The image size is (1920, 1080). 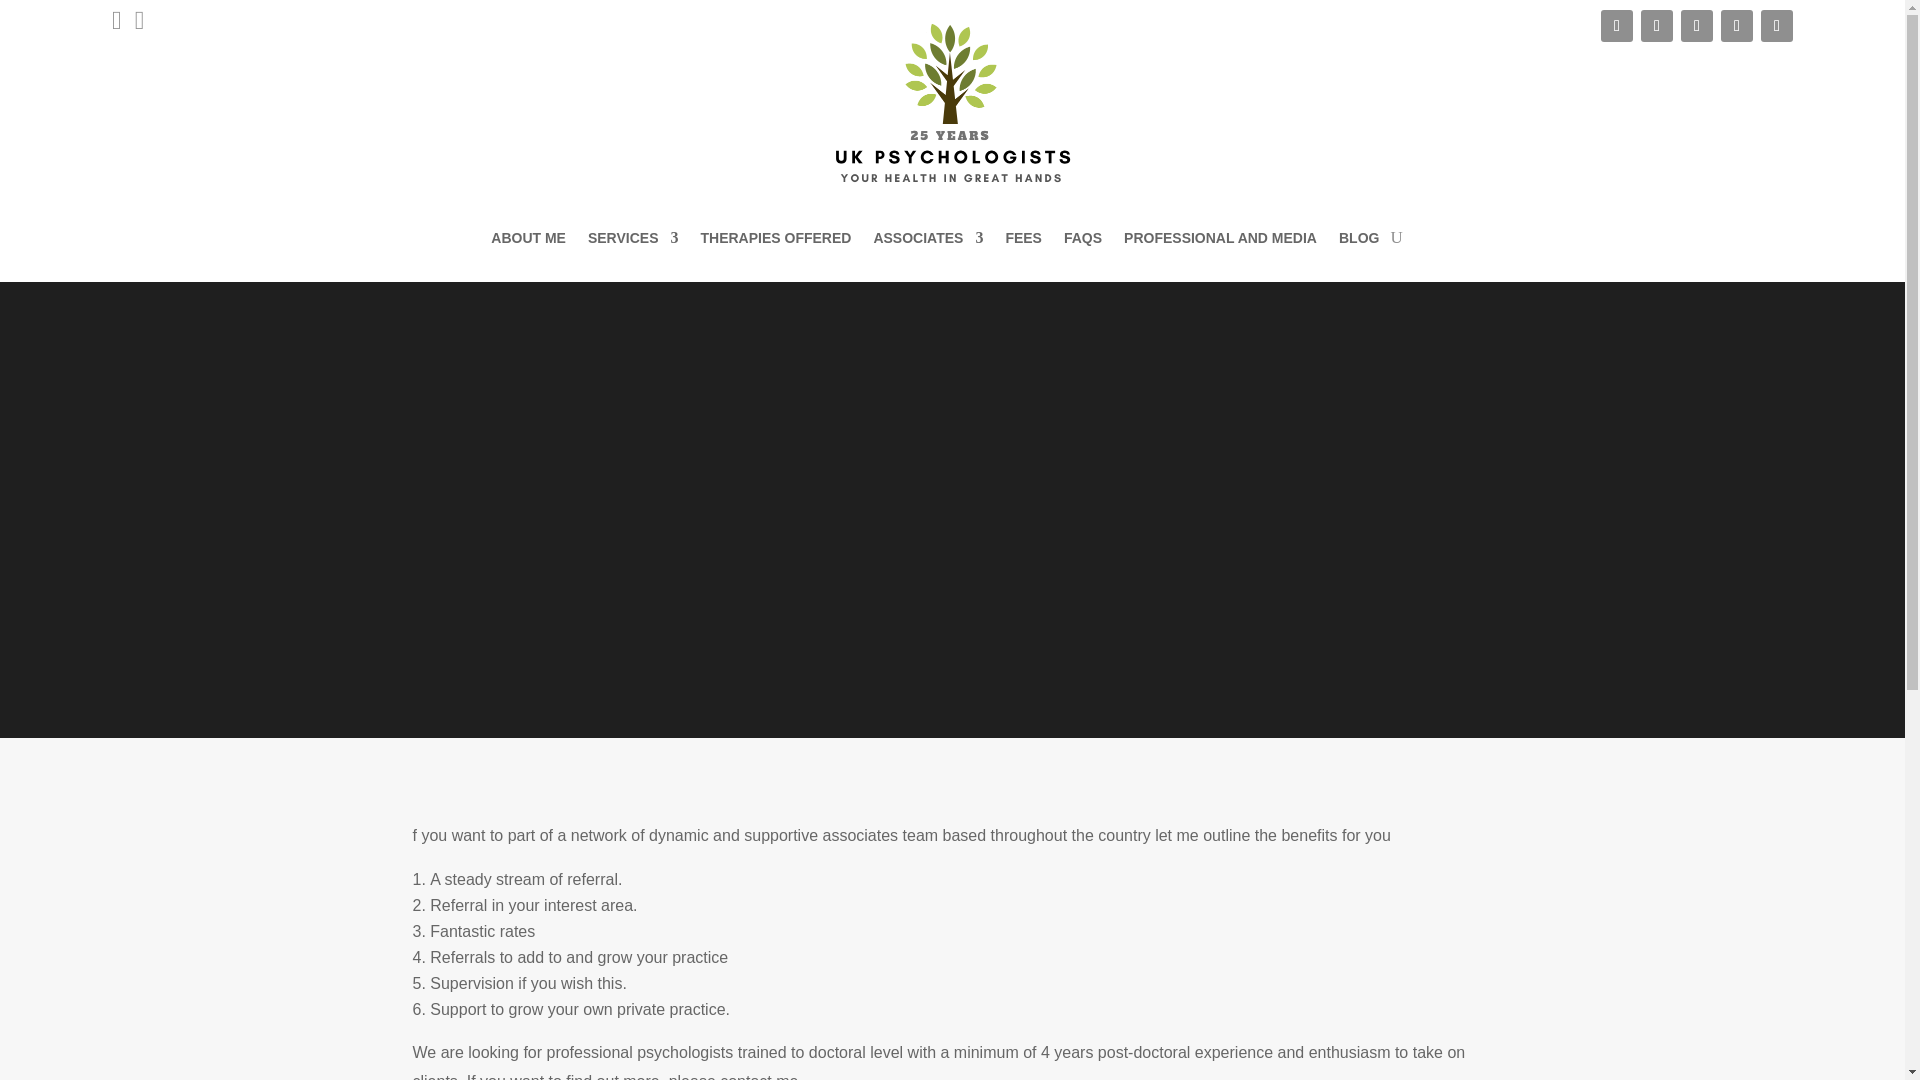 I want to click on Follow on Facebook, so click(x=1736, y=26).